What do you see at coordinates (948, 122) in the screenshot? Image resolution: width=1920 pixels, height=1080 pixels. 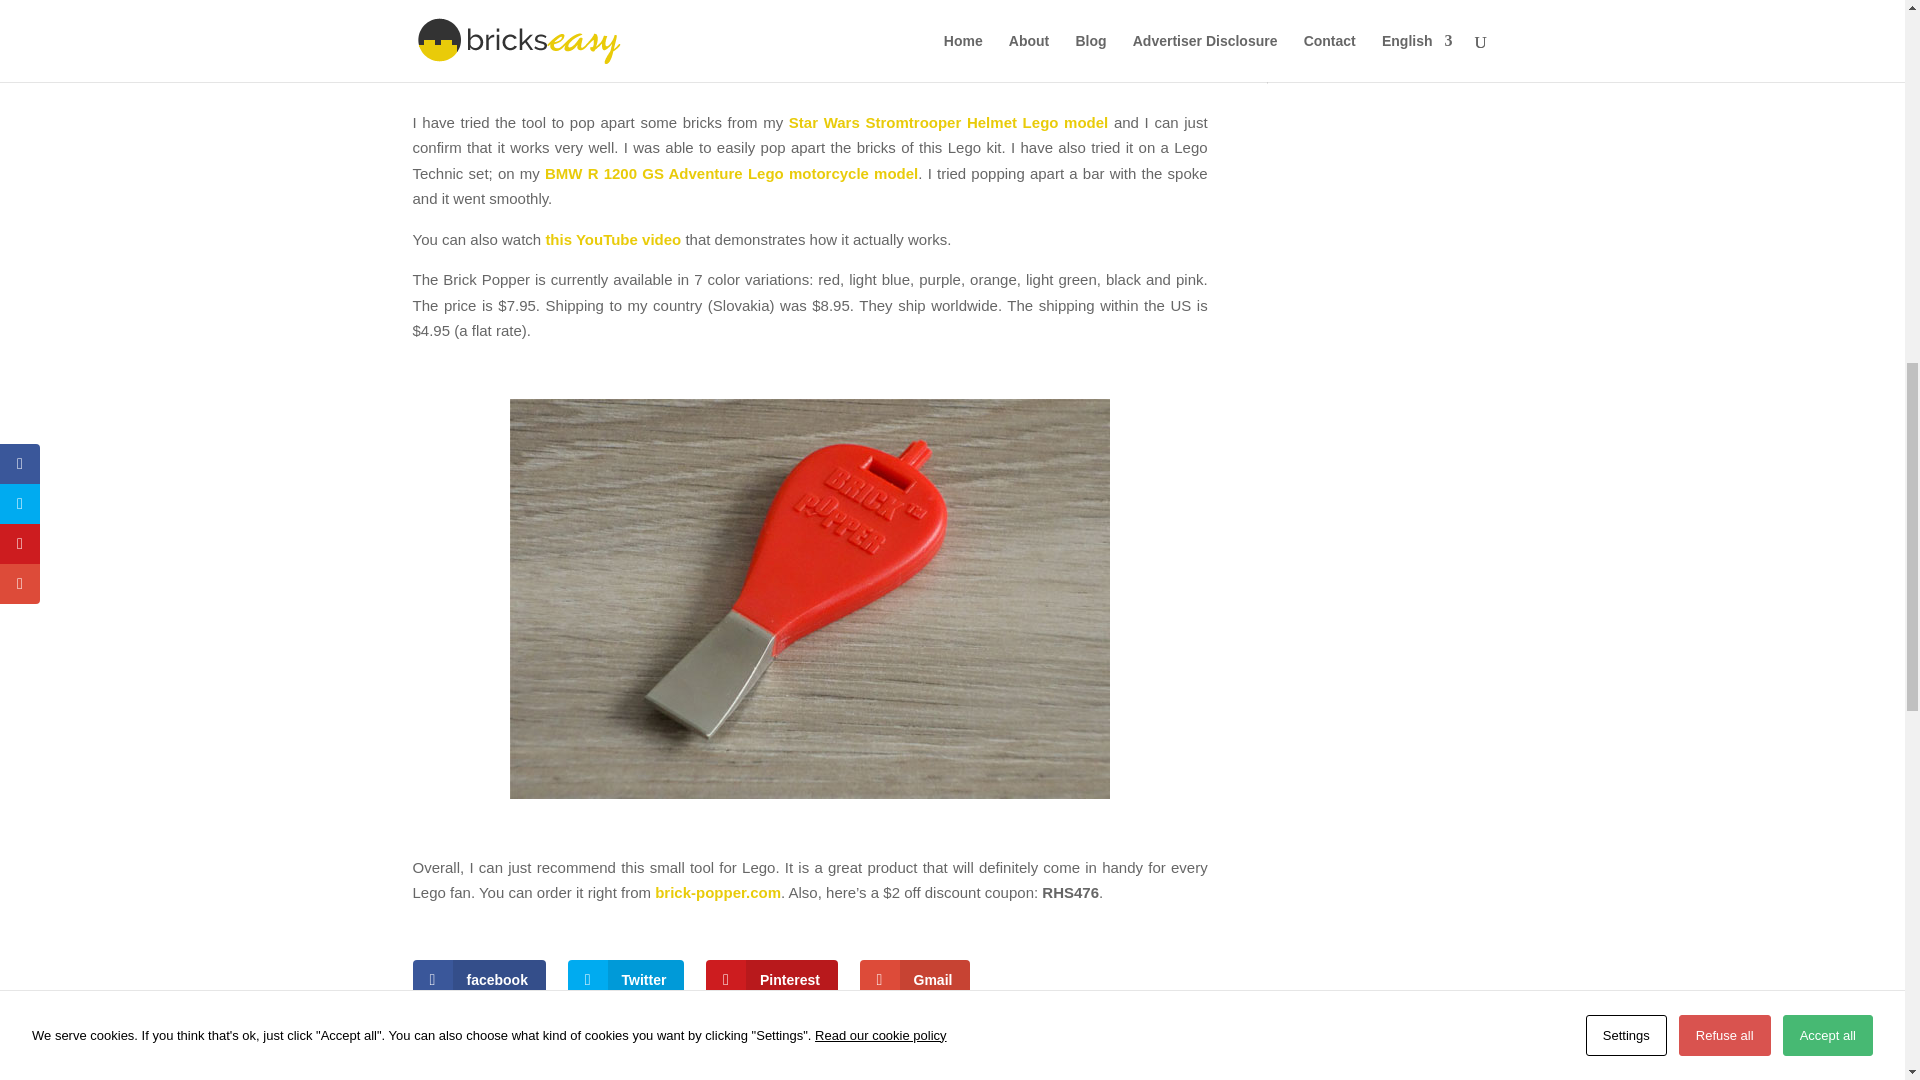 I see `Star Wars Stromtrooper Helmet Lego model` at bounding box center [948, 122].